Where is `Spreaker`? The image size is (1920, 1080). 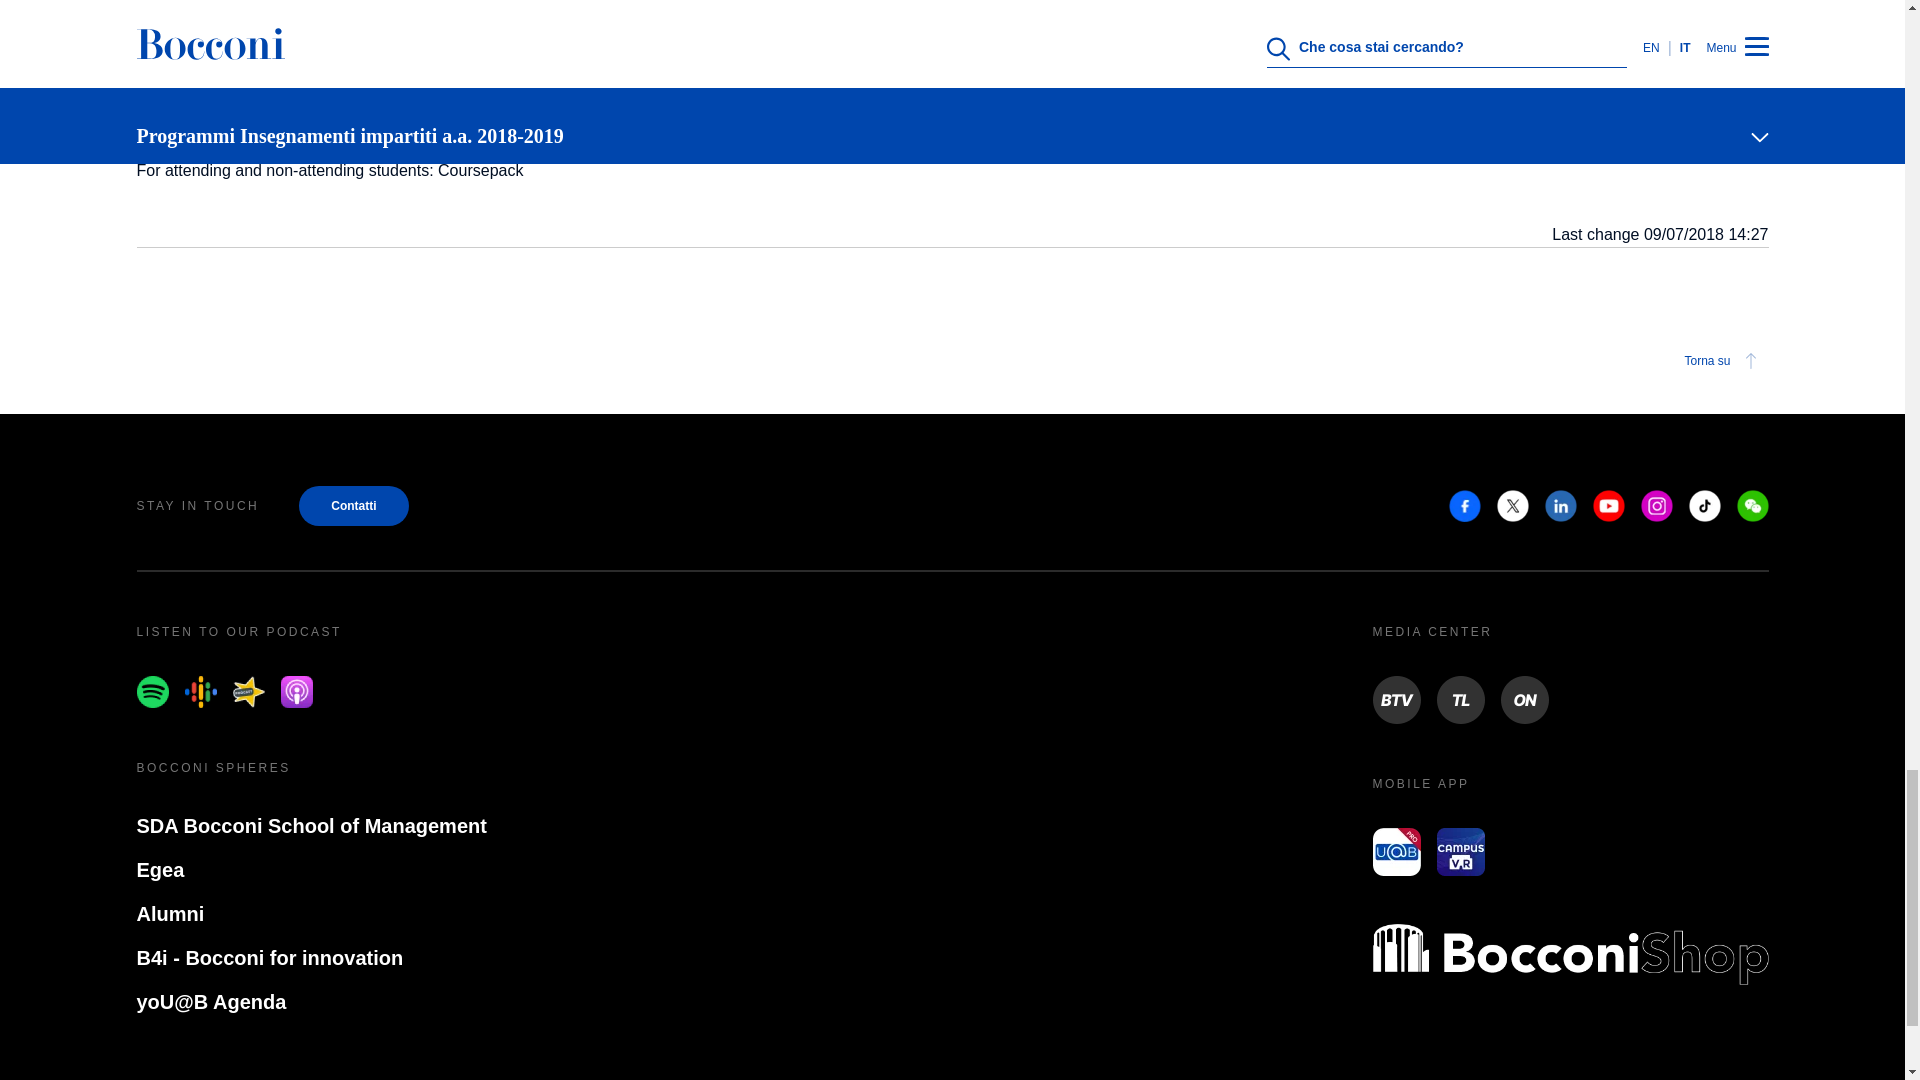
Spreaker is located at coordinates (248, 692).